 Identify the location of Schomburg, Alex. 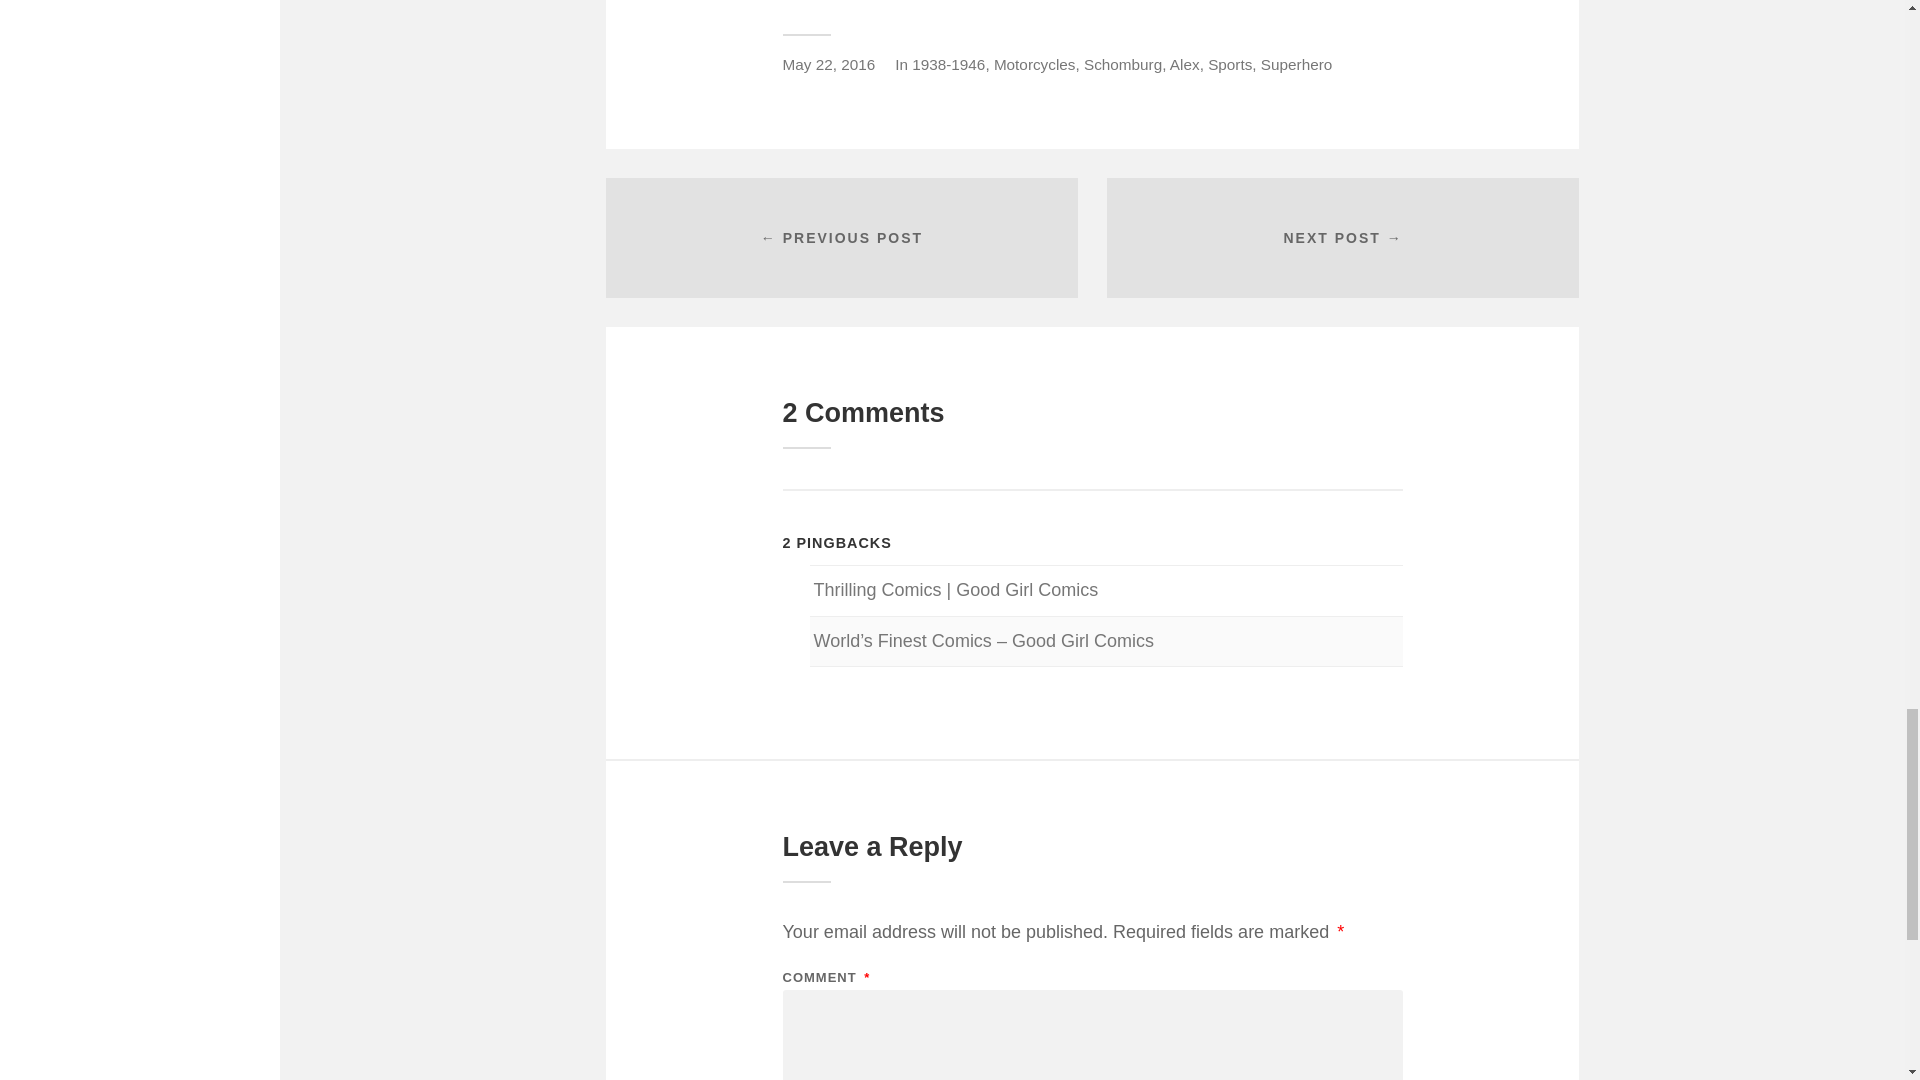
(1142, 64).